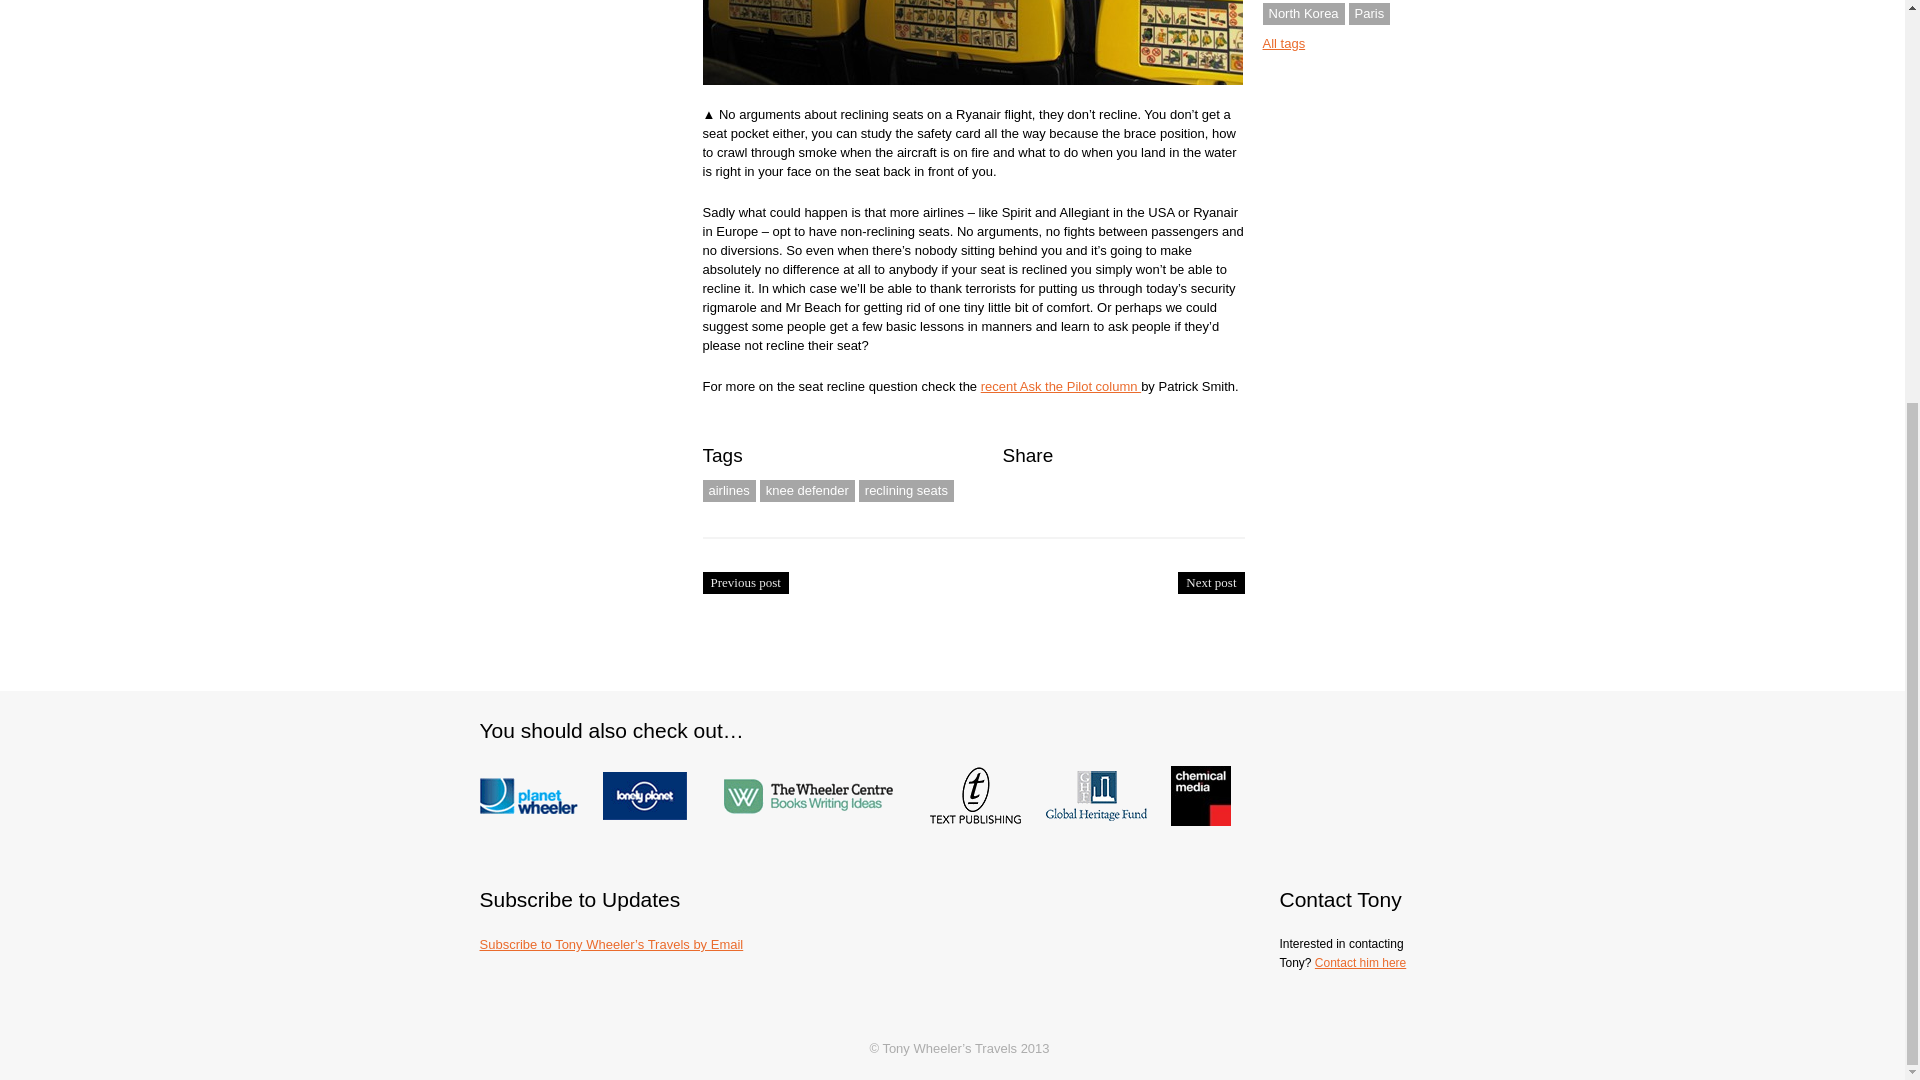 Image resolution: width=1920 pixels, height=1080 pixels. I want to click on airlines, so click(728, 490).